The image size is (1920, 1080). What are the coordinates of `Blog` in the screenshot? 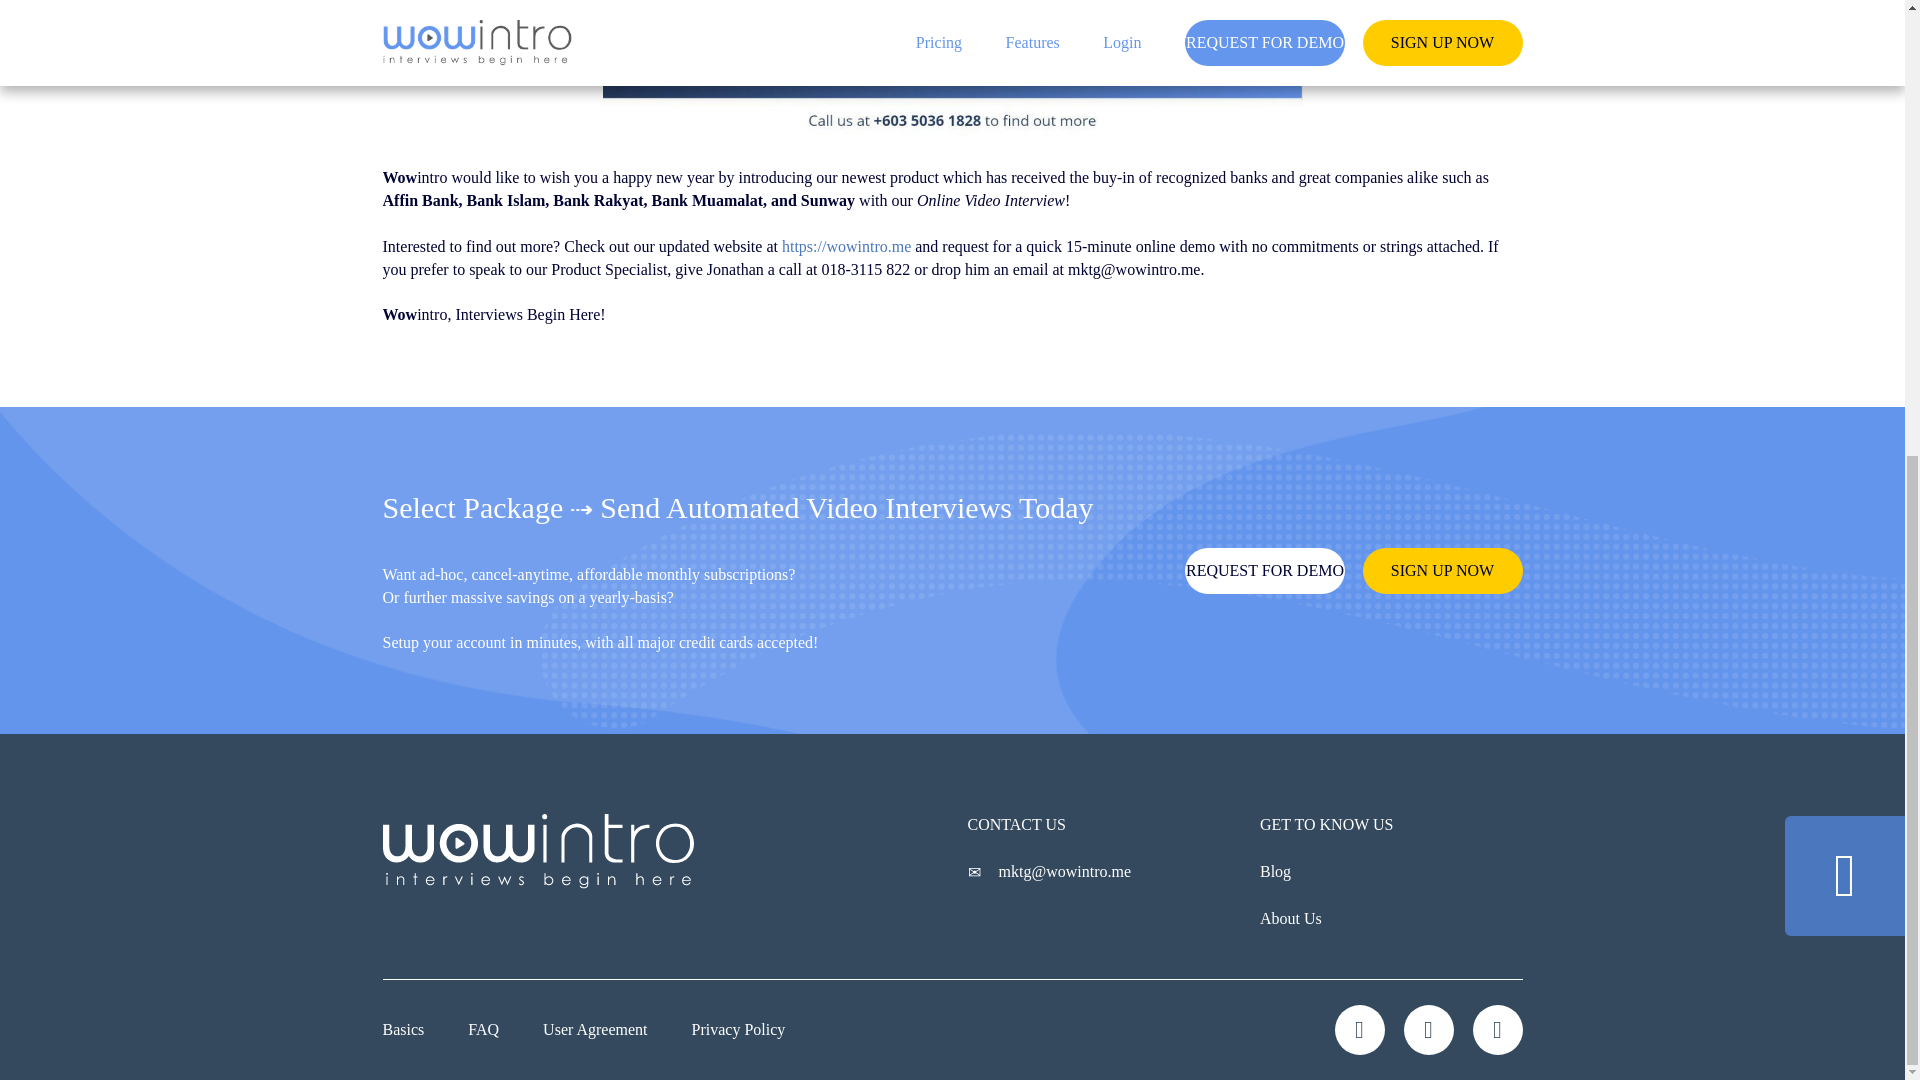 It's located at (1274, 872).